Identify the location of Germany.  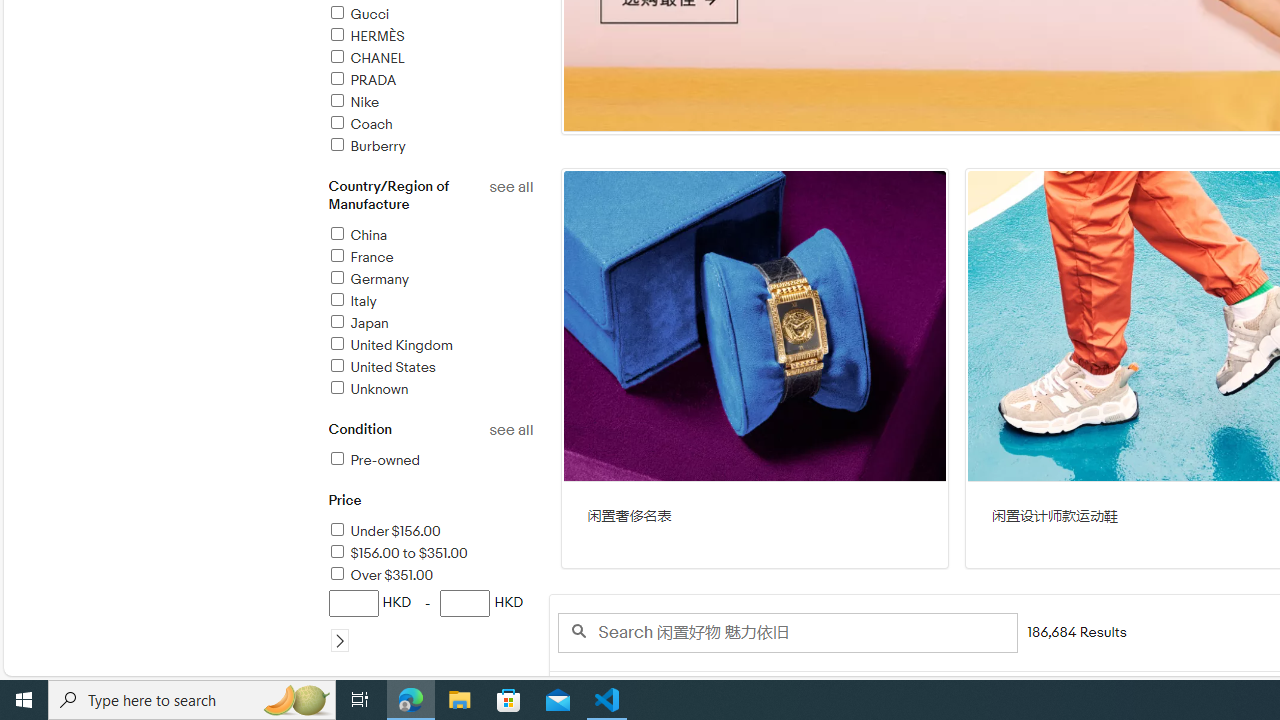
(430, 280).